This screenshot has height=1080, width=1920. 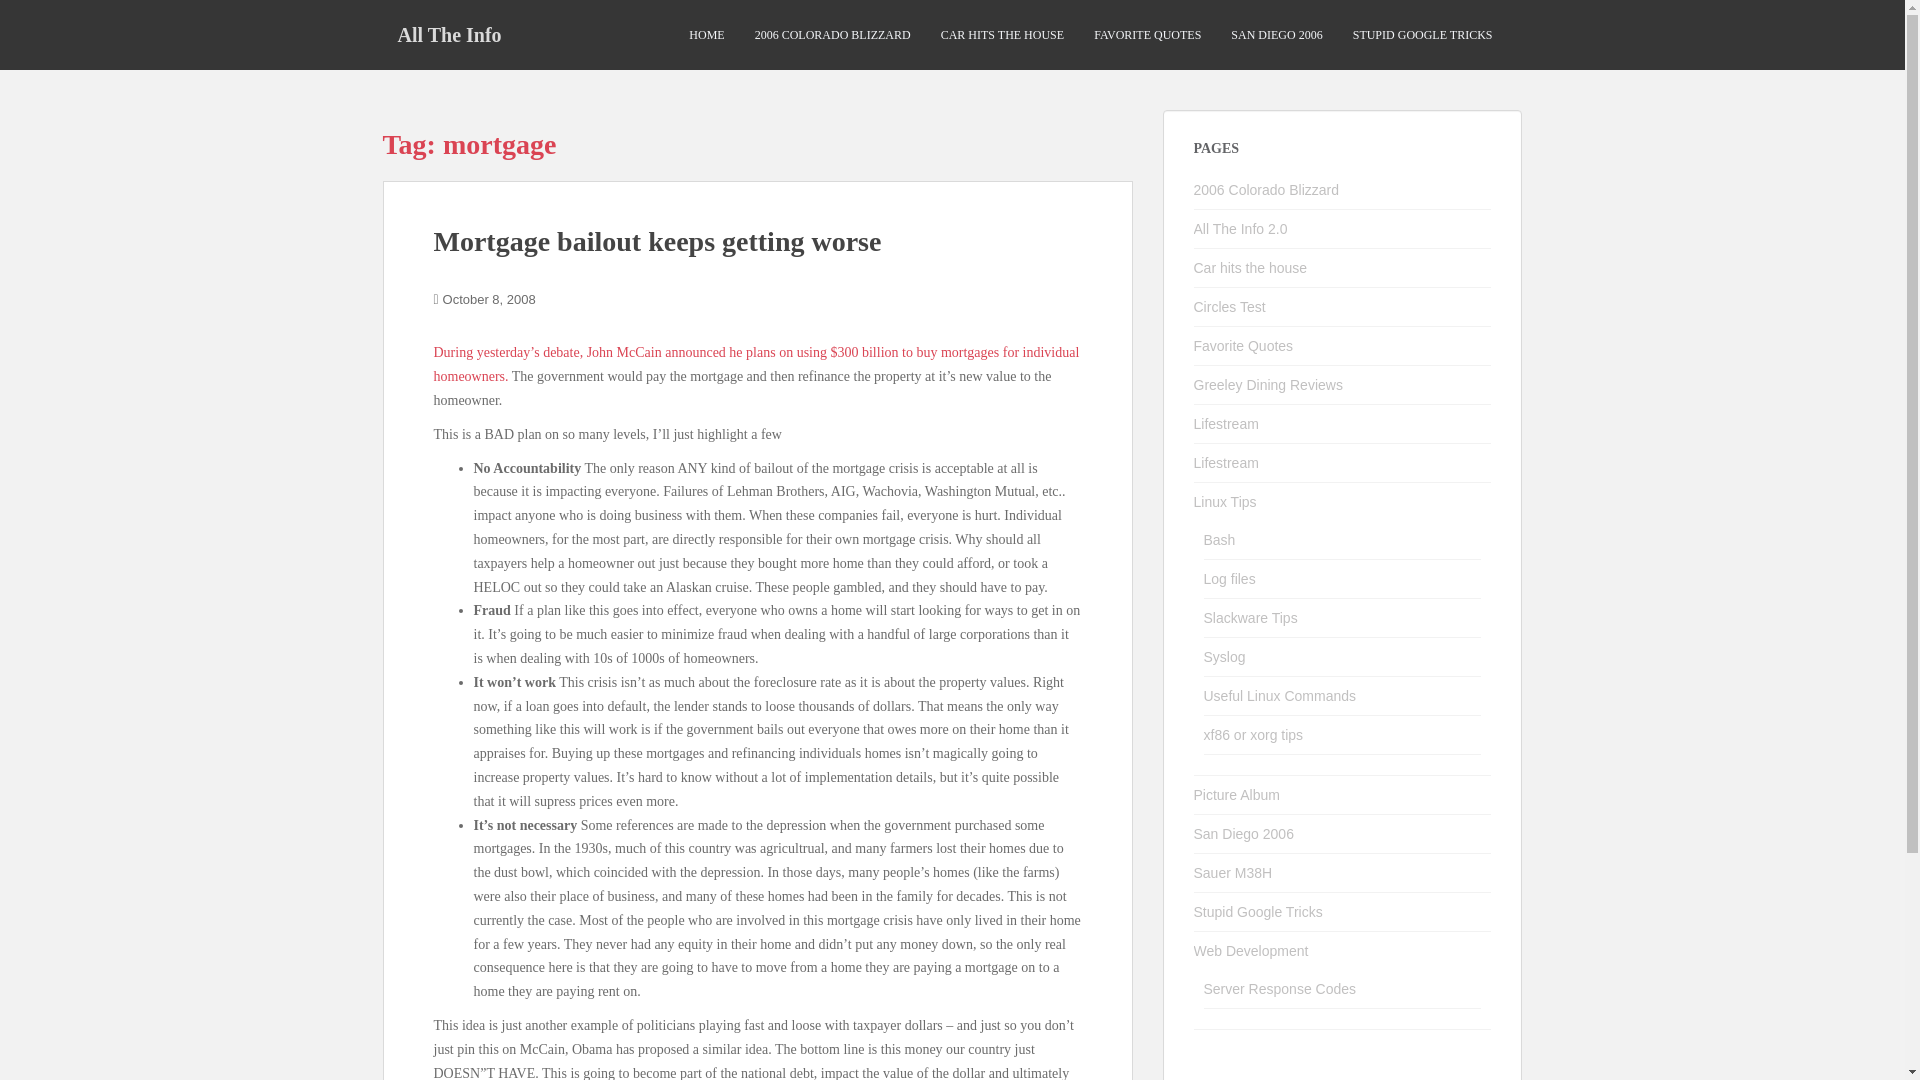 What do you see at coordinates (1224, 657) in the screenshot?
I see `Syslog` at bounding box center [1224, 657].